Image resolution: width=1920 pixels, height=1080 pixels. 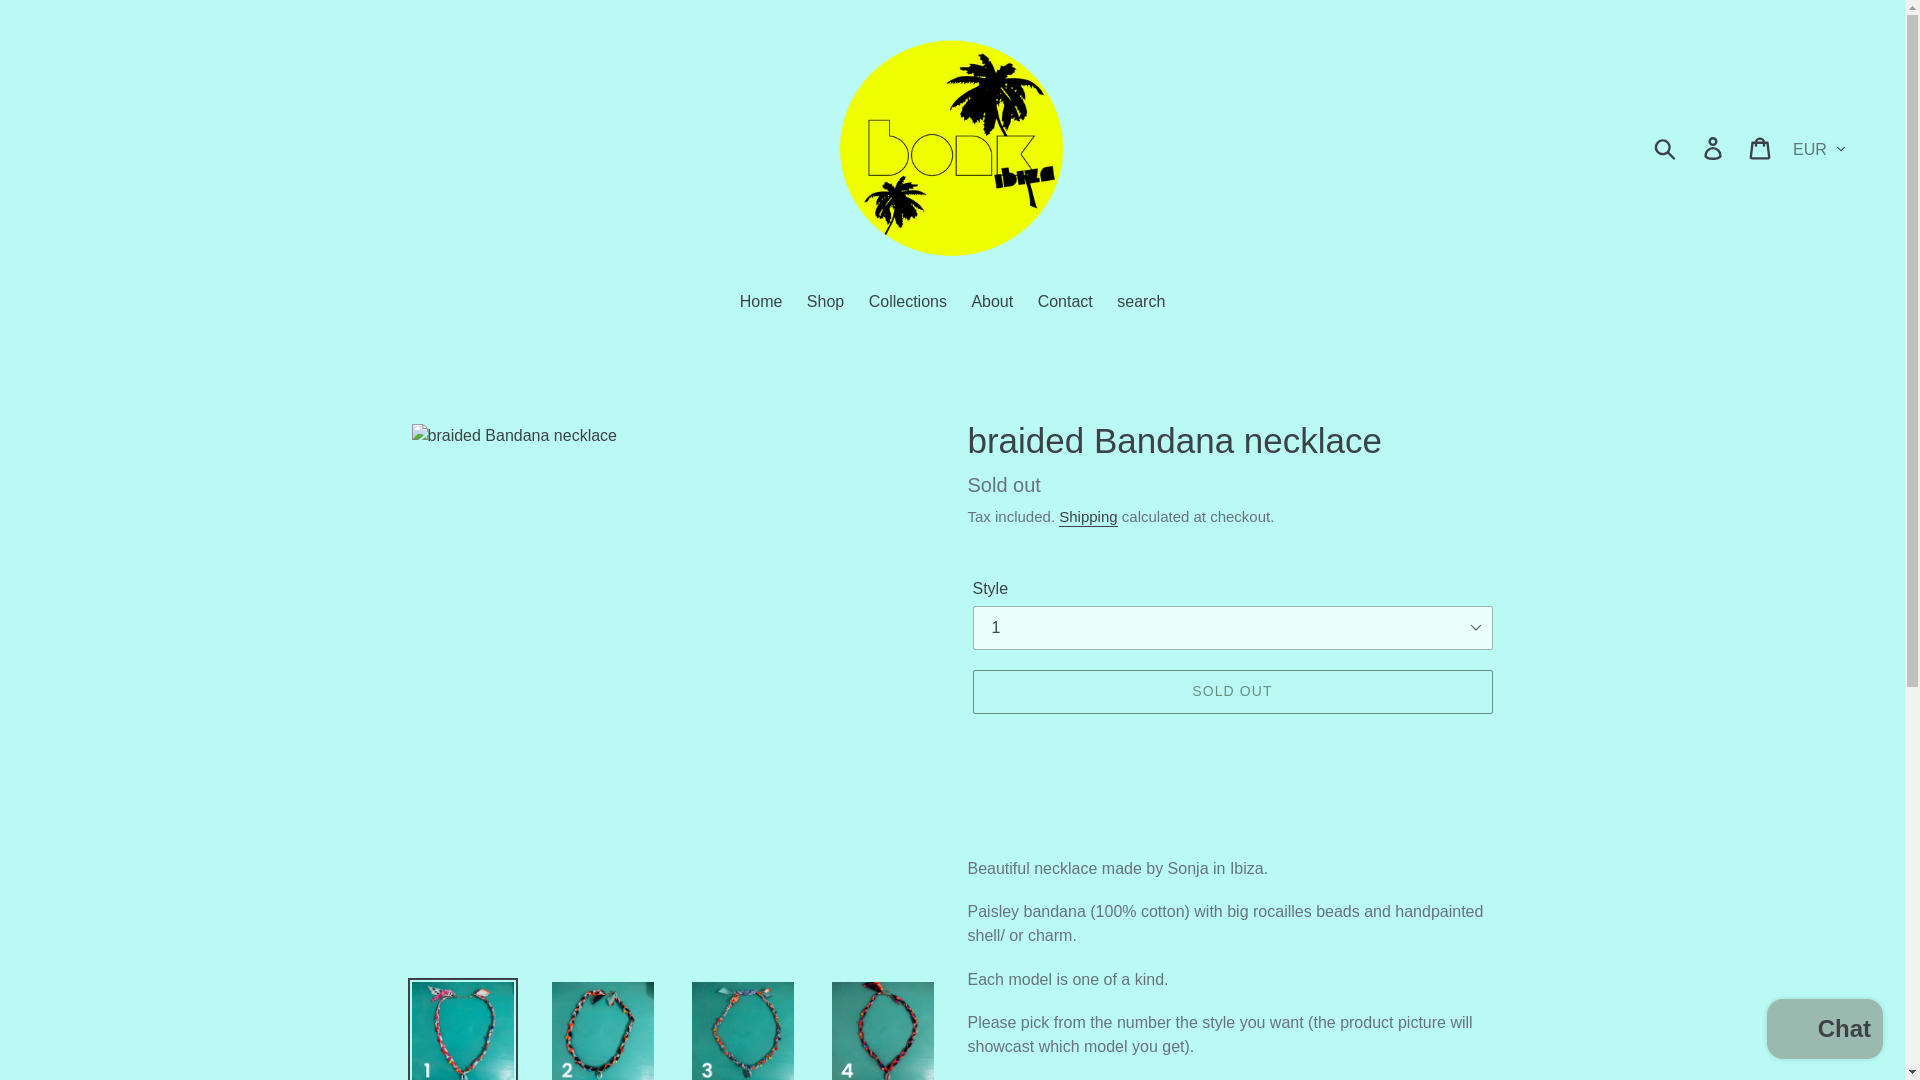 What do you see at coordinates (760, 304) in the screenshot?
I see `Home` at bounding box center [760, 304].